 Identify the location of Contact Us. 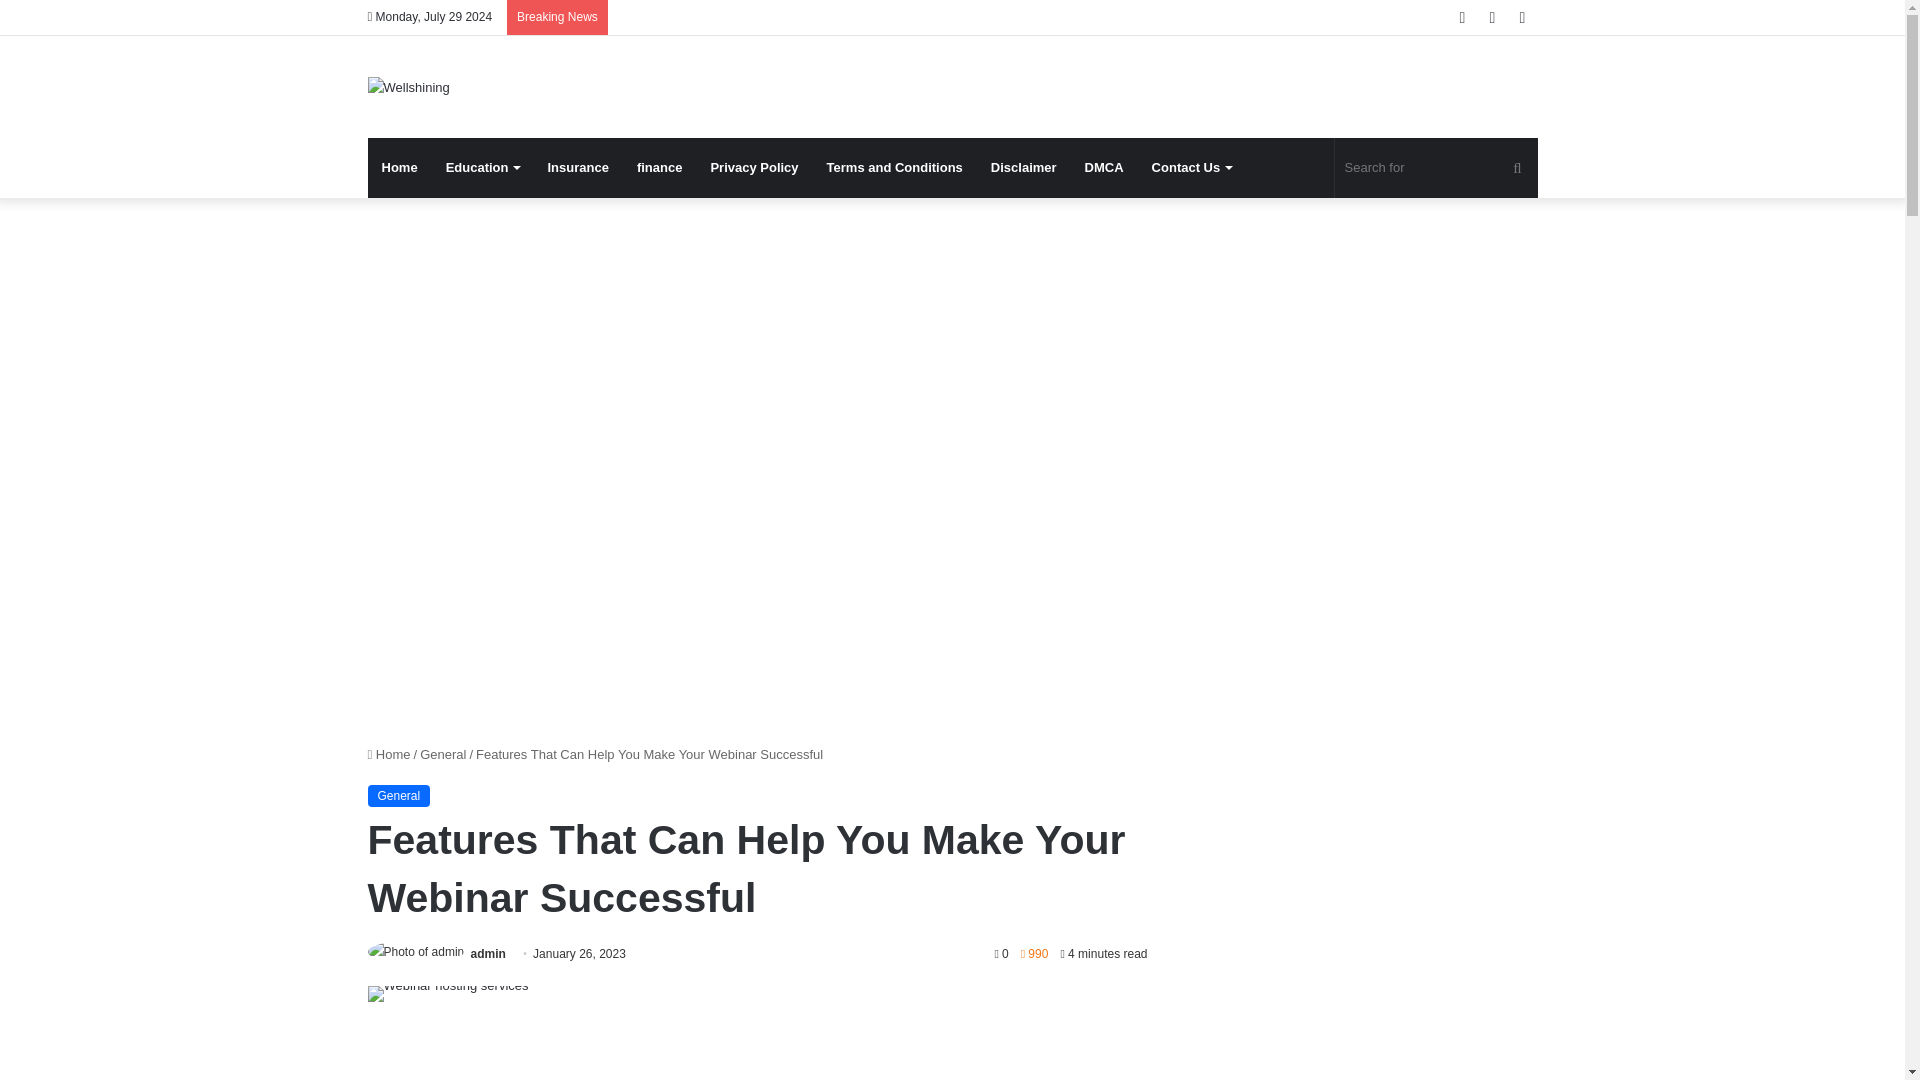
(1192, 168).